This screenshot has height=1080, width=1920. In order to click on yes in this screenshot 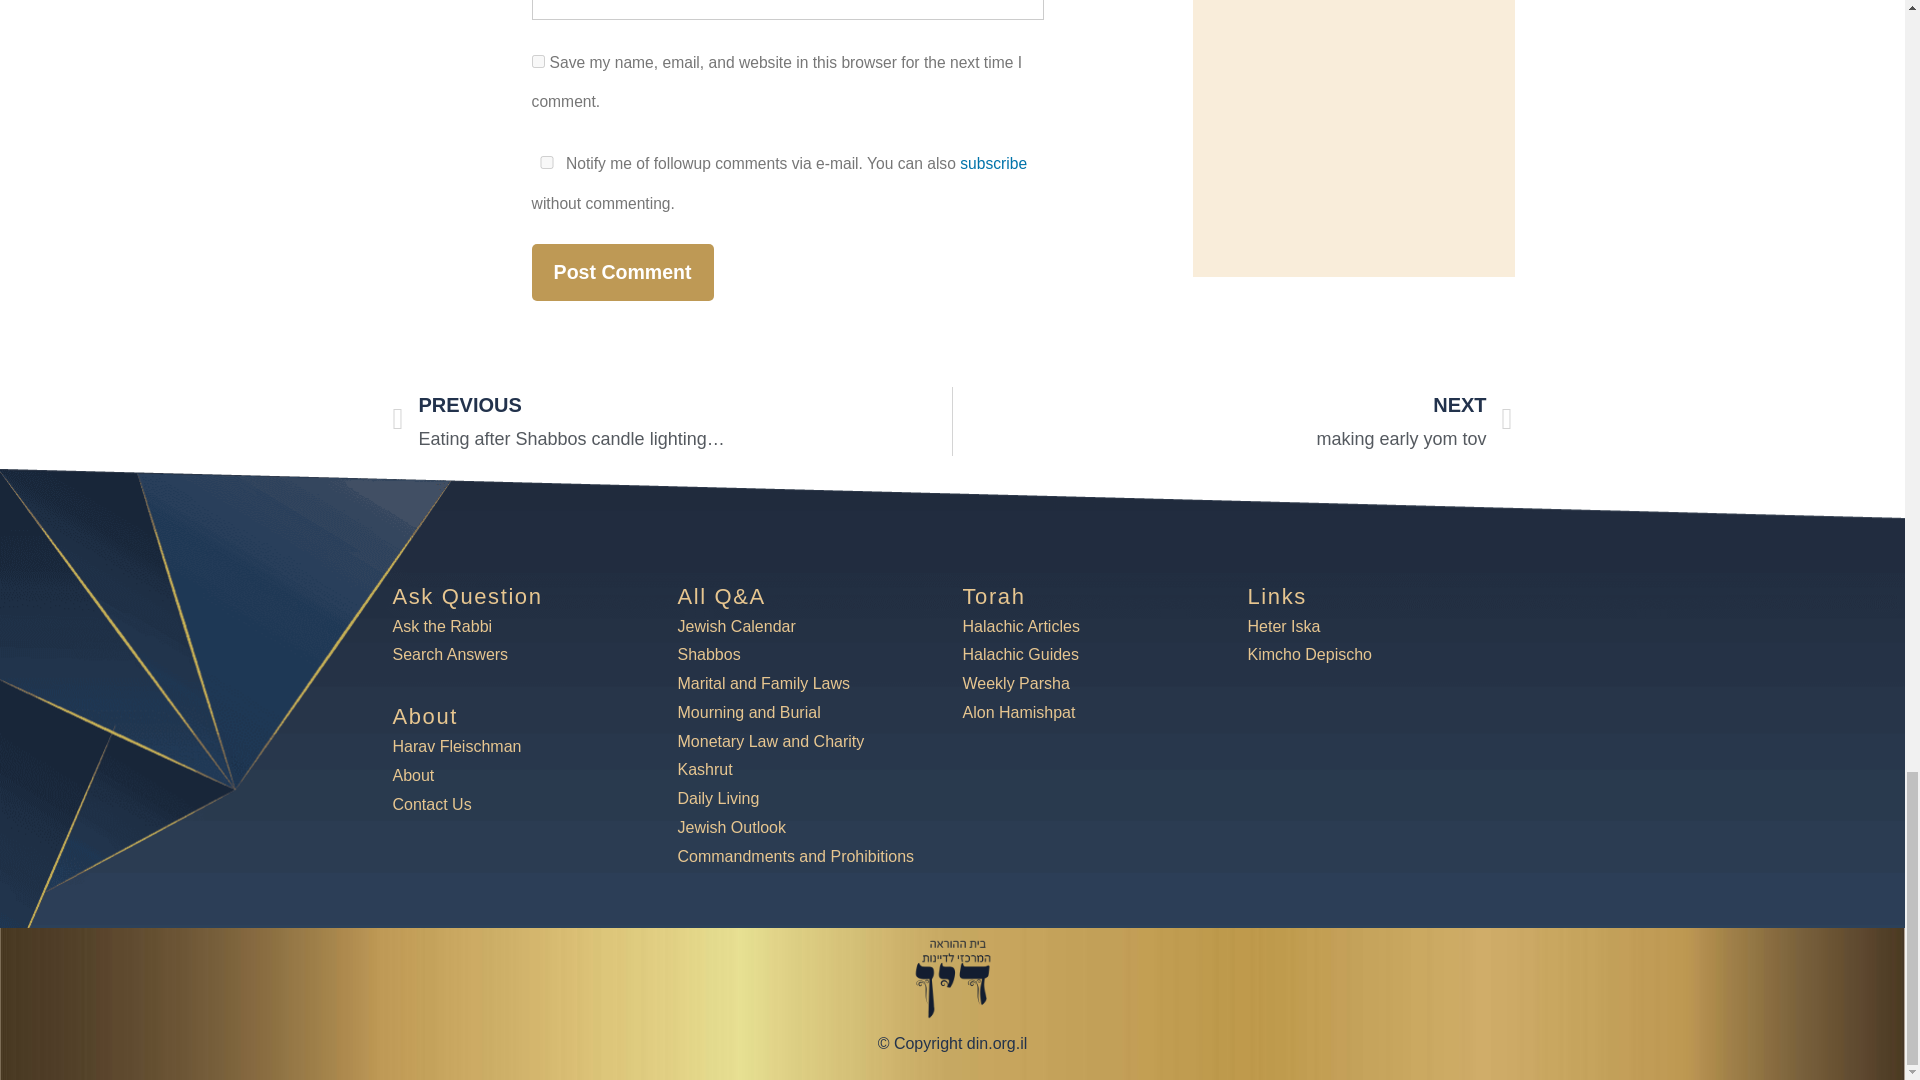, I will do `click(538, 62)`.